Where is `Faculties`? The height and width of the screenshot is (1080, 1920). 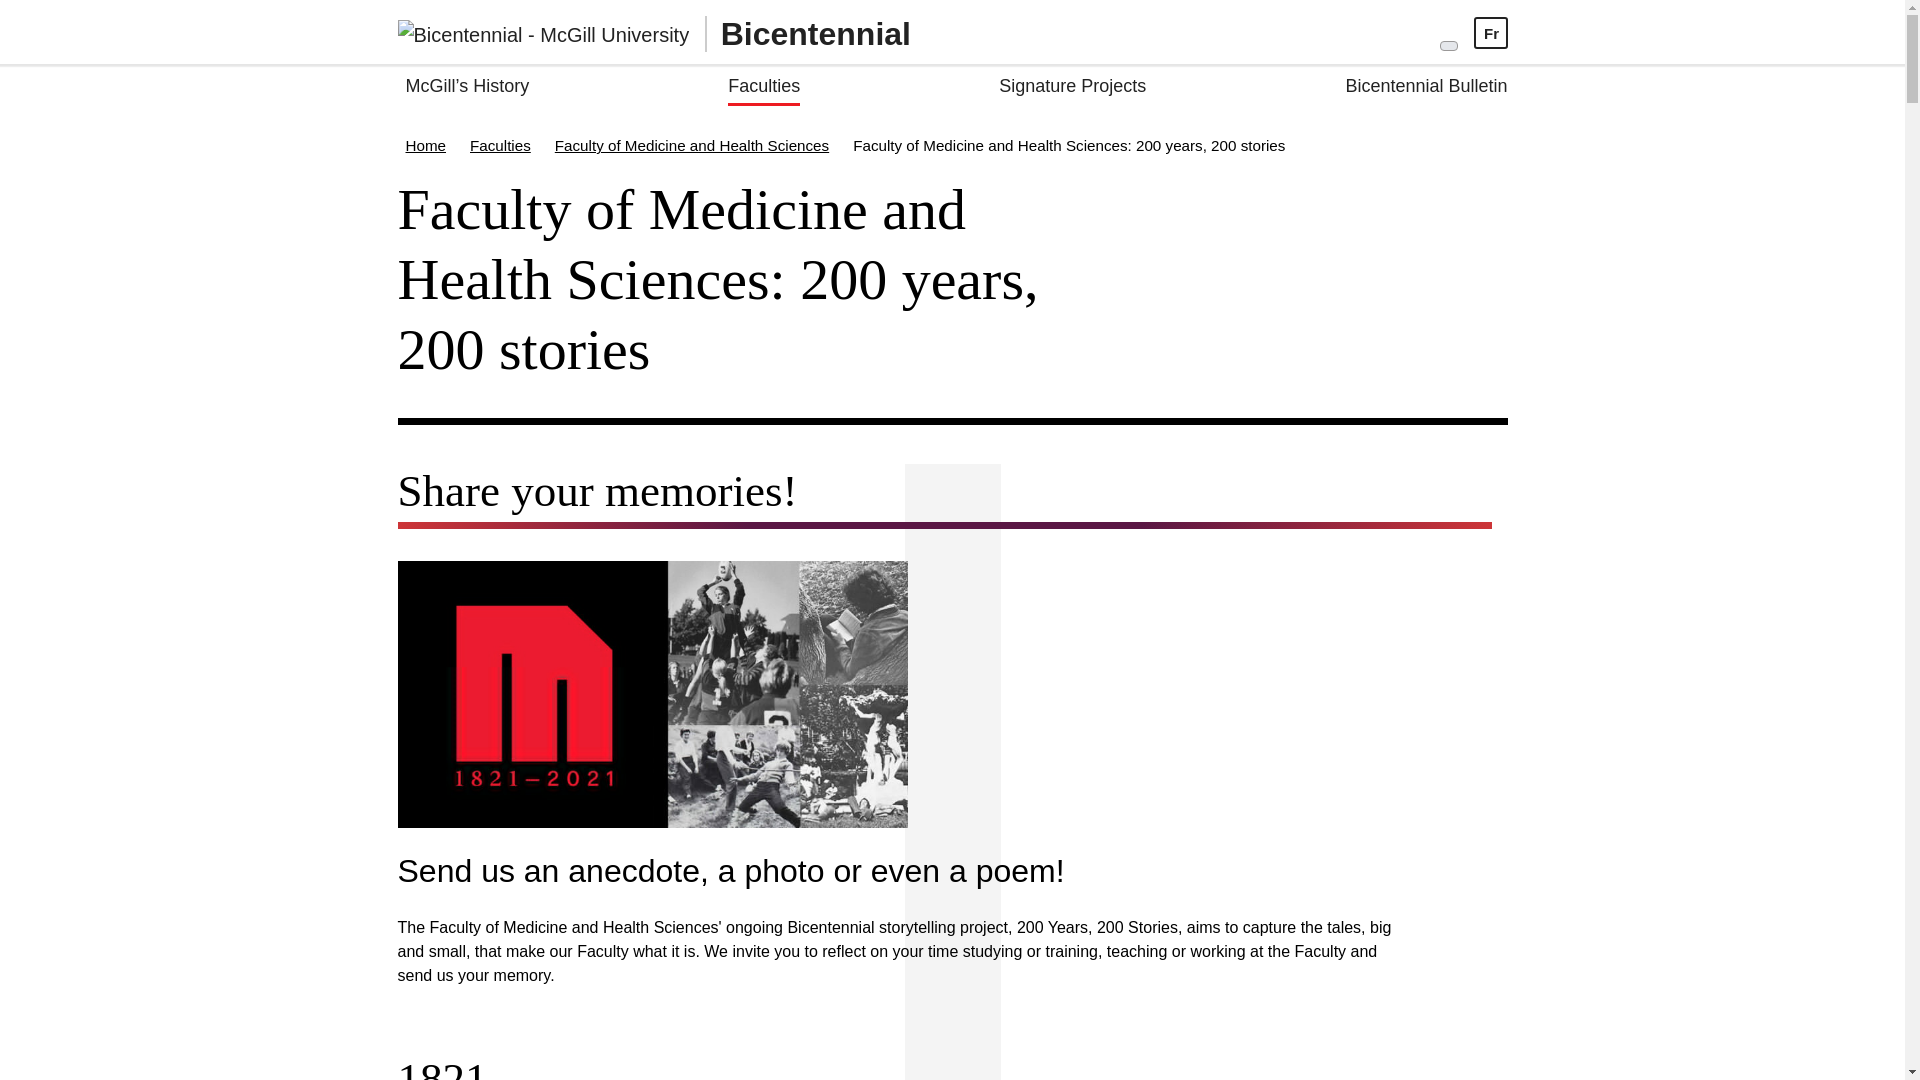 Faculties is located at coordinates (500, 146).